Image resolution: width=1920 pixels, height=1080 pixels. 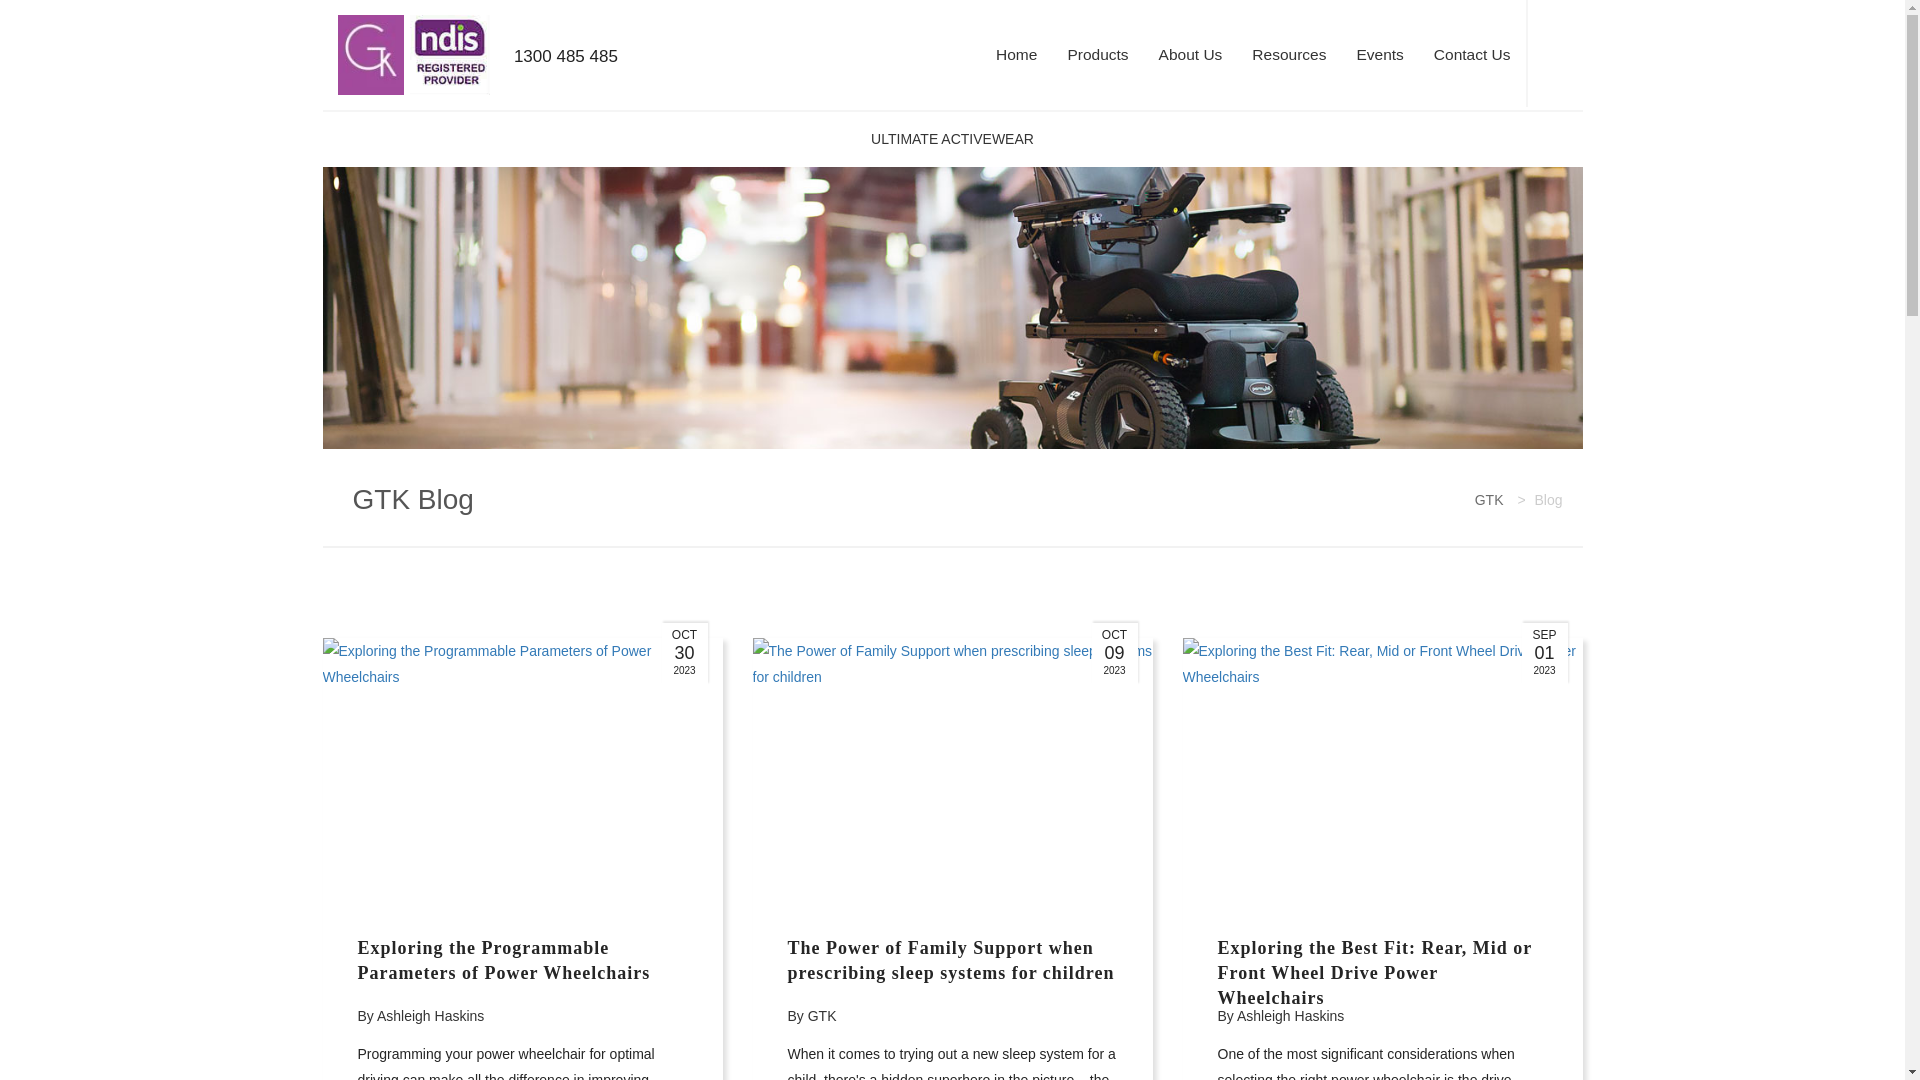 What do you see at coordinates (1016, 55) in the screenshot?
I see `Home` at bounding box center [1016, 55].